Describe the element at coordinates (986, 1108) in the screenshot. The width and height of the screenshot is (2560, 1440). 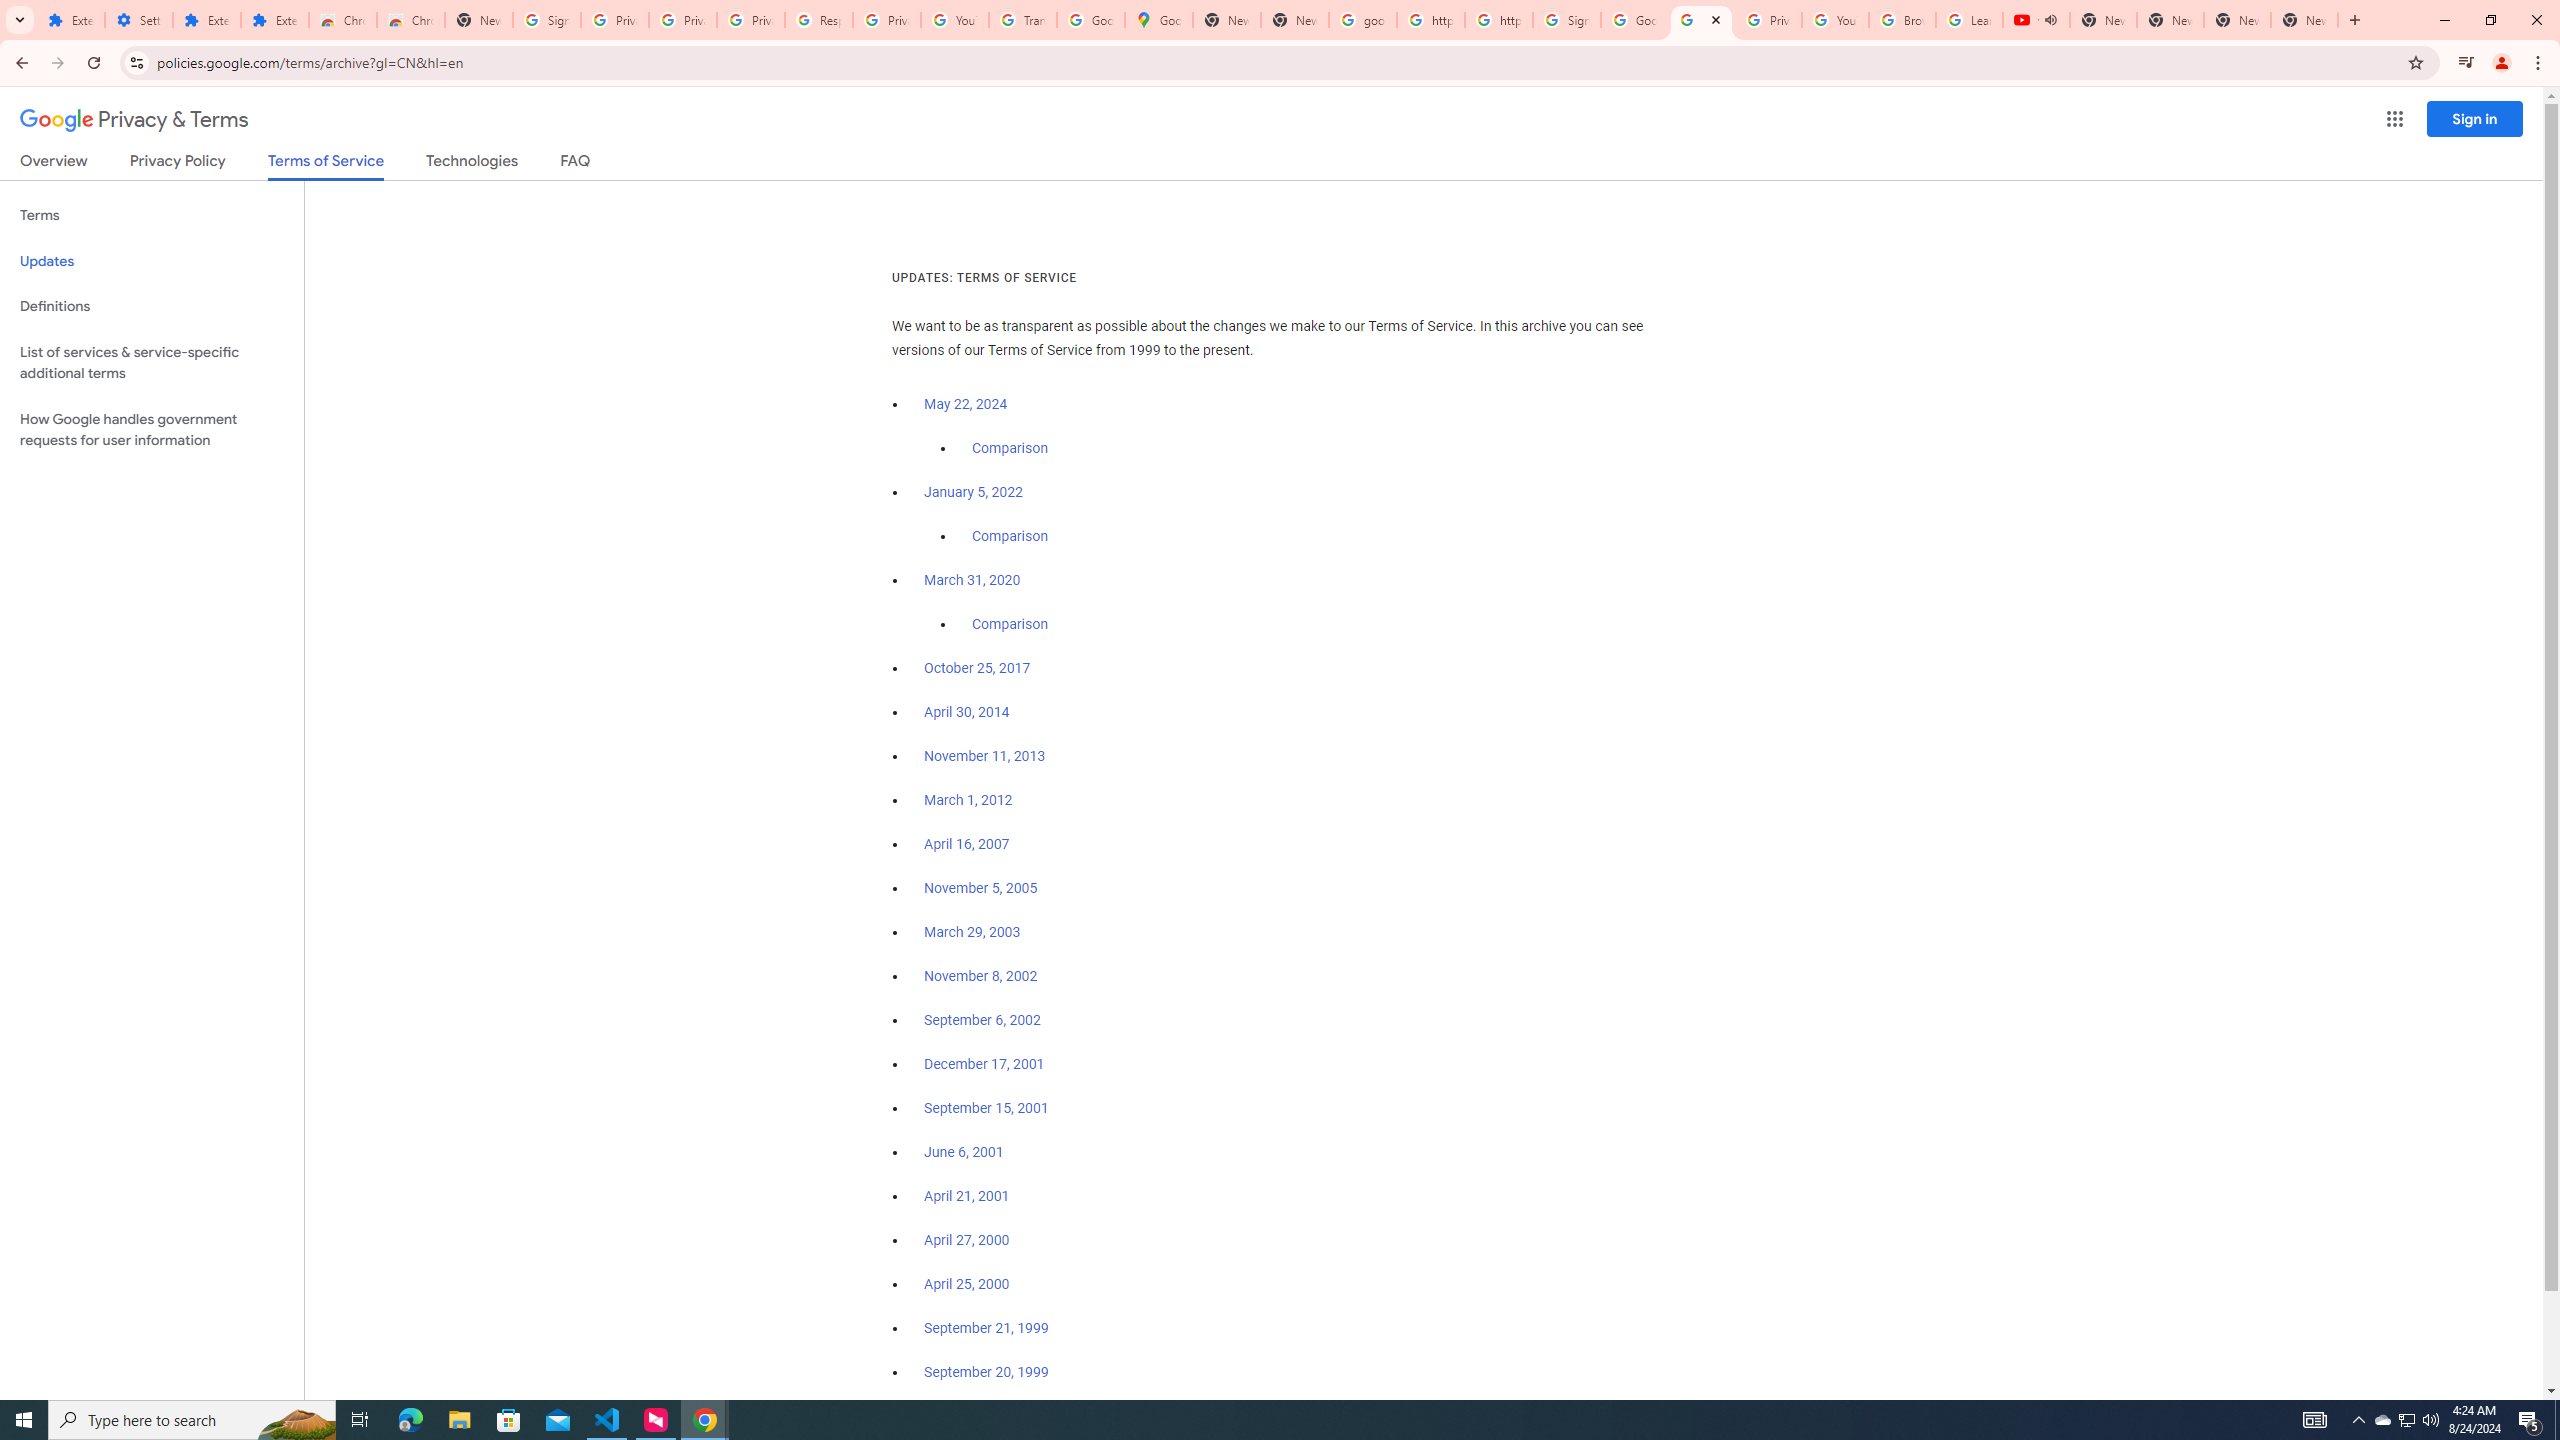
I see `September 15, 2001` at that location.